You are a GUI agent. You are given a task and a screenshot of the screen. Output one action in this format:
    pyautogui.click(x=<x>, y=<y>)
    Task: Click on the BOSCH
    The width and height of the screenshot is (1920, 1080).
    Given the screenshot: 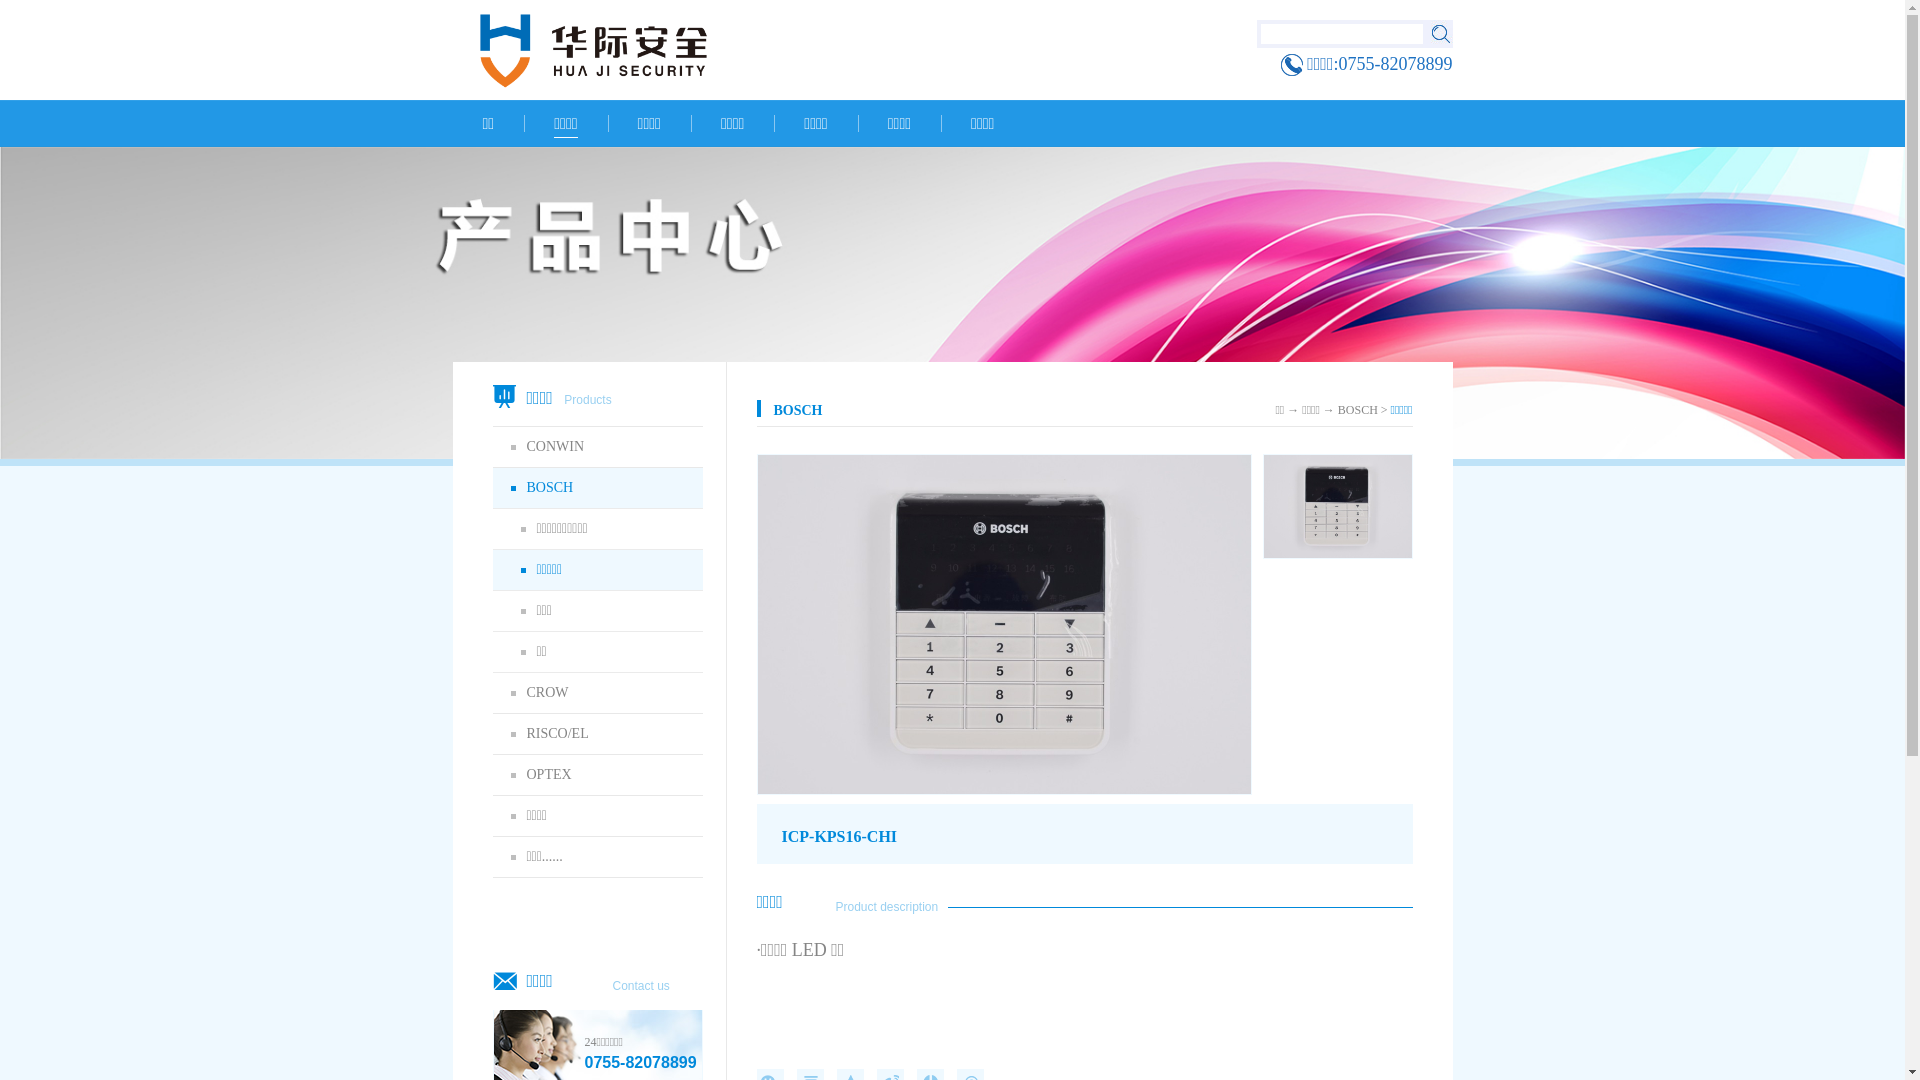 What is the action you would take?
    pyautogui.click(x=596, y=488)
    